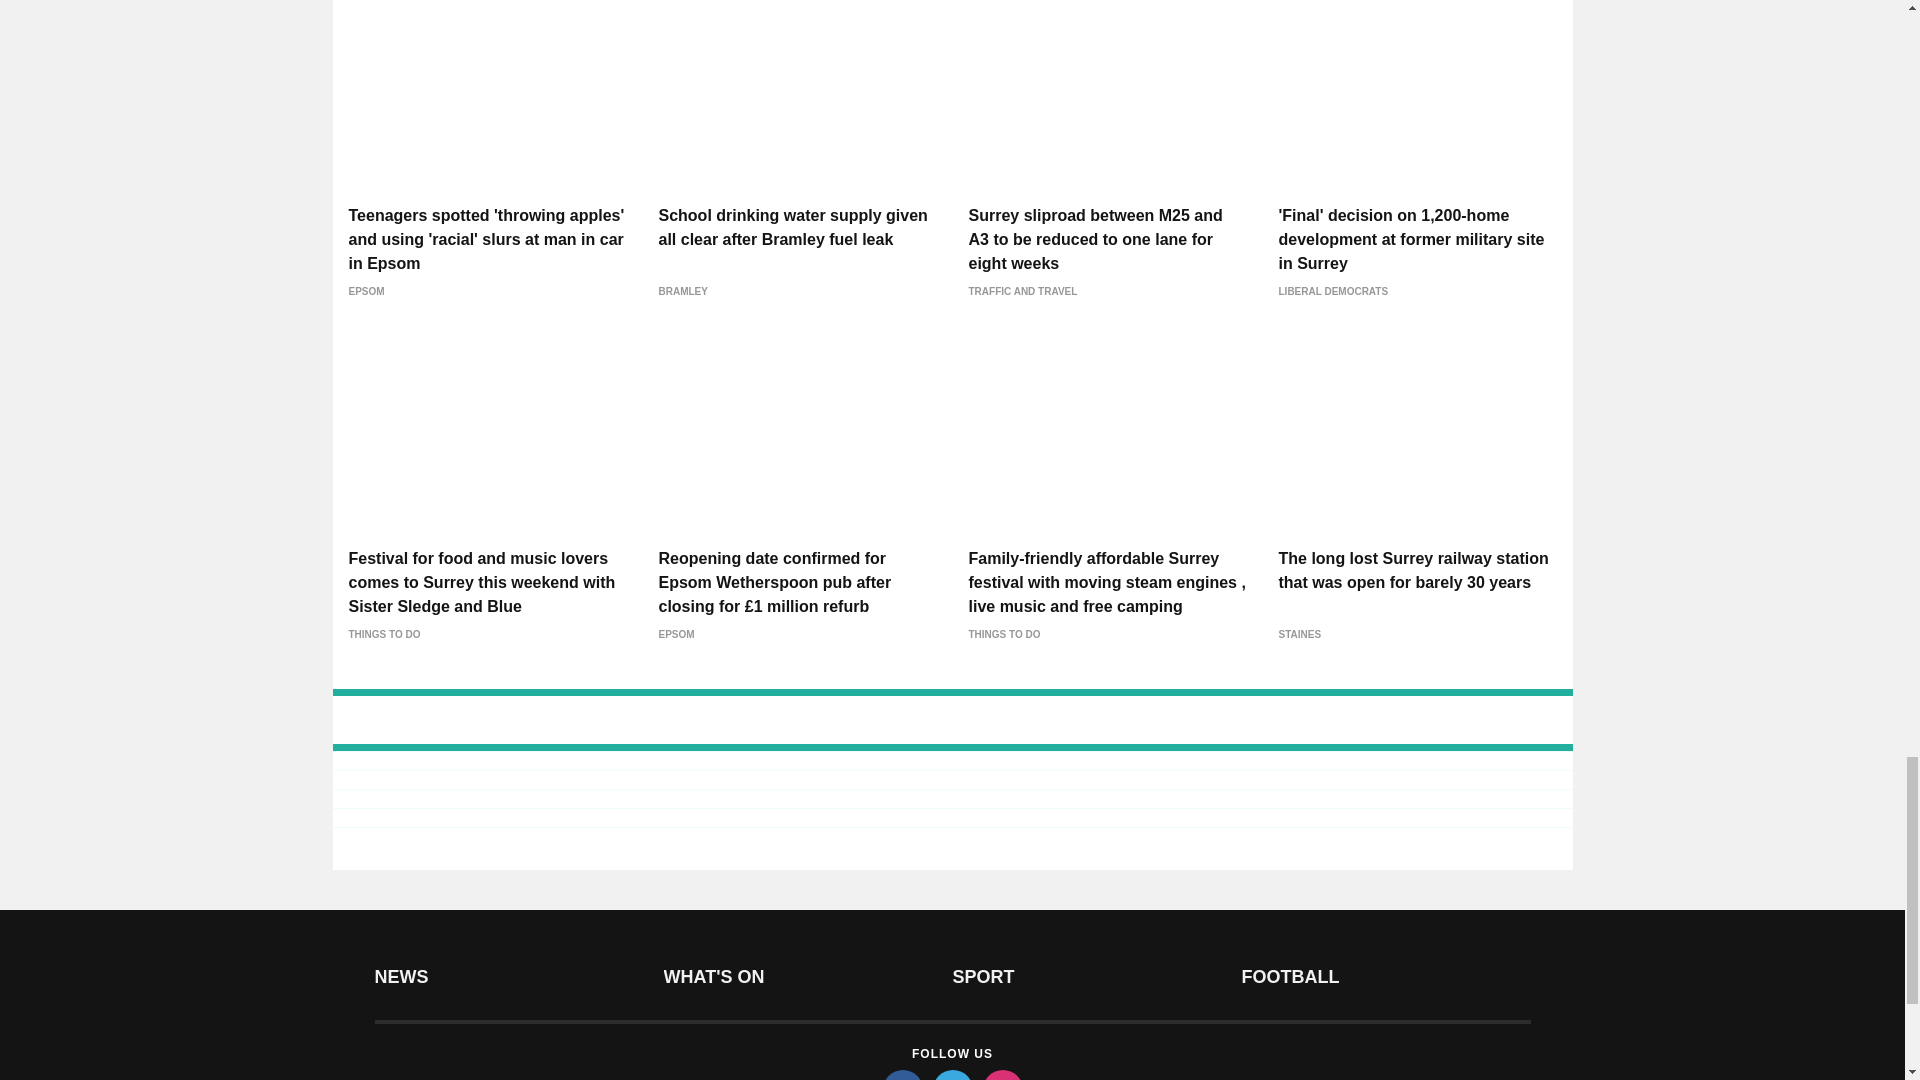 The width and height of the screenshot is (1920, 1080). What do you see at coordinates (901, 1075) in the screenshot?
I see `facebook` at bounding box center [901, 1075].